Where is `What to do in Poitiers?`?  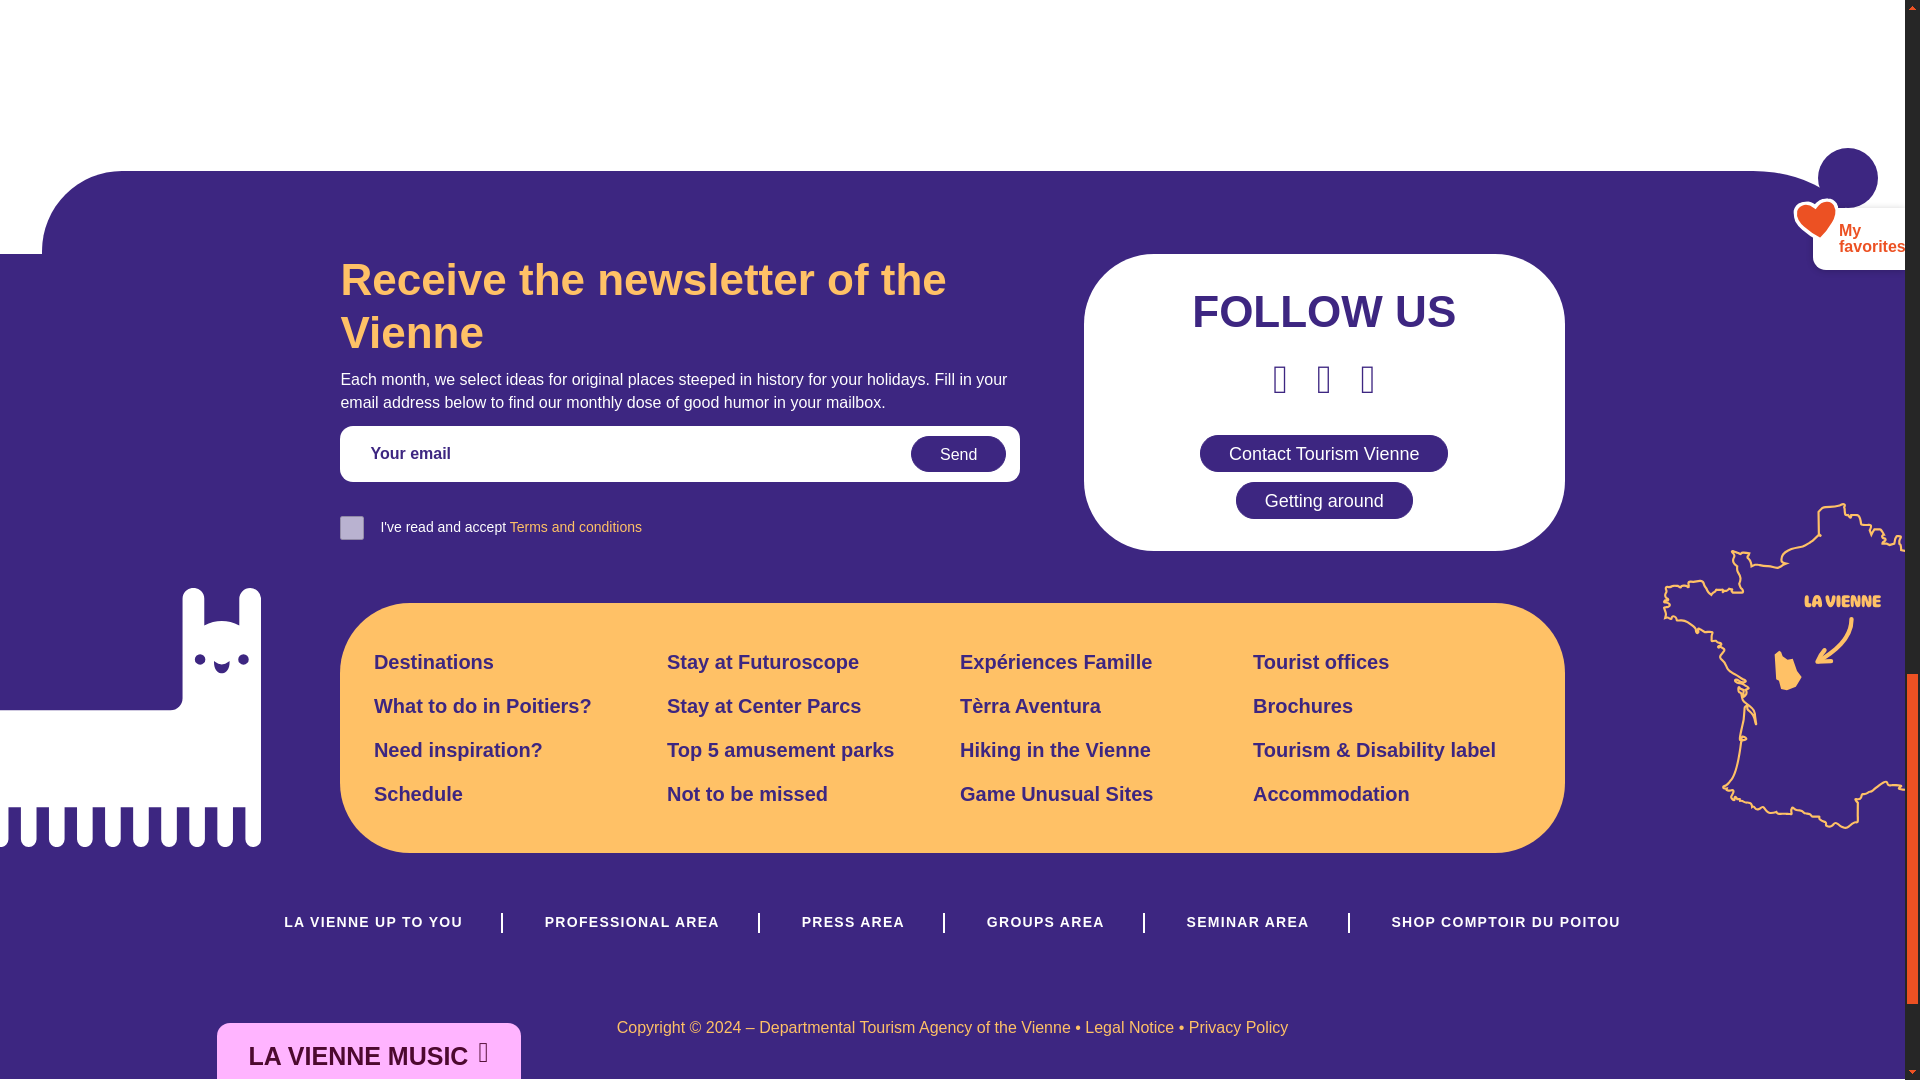
What to do in Poitiers? is located at coordinates (482, 706).